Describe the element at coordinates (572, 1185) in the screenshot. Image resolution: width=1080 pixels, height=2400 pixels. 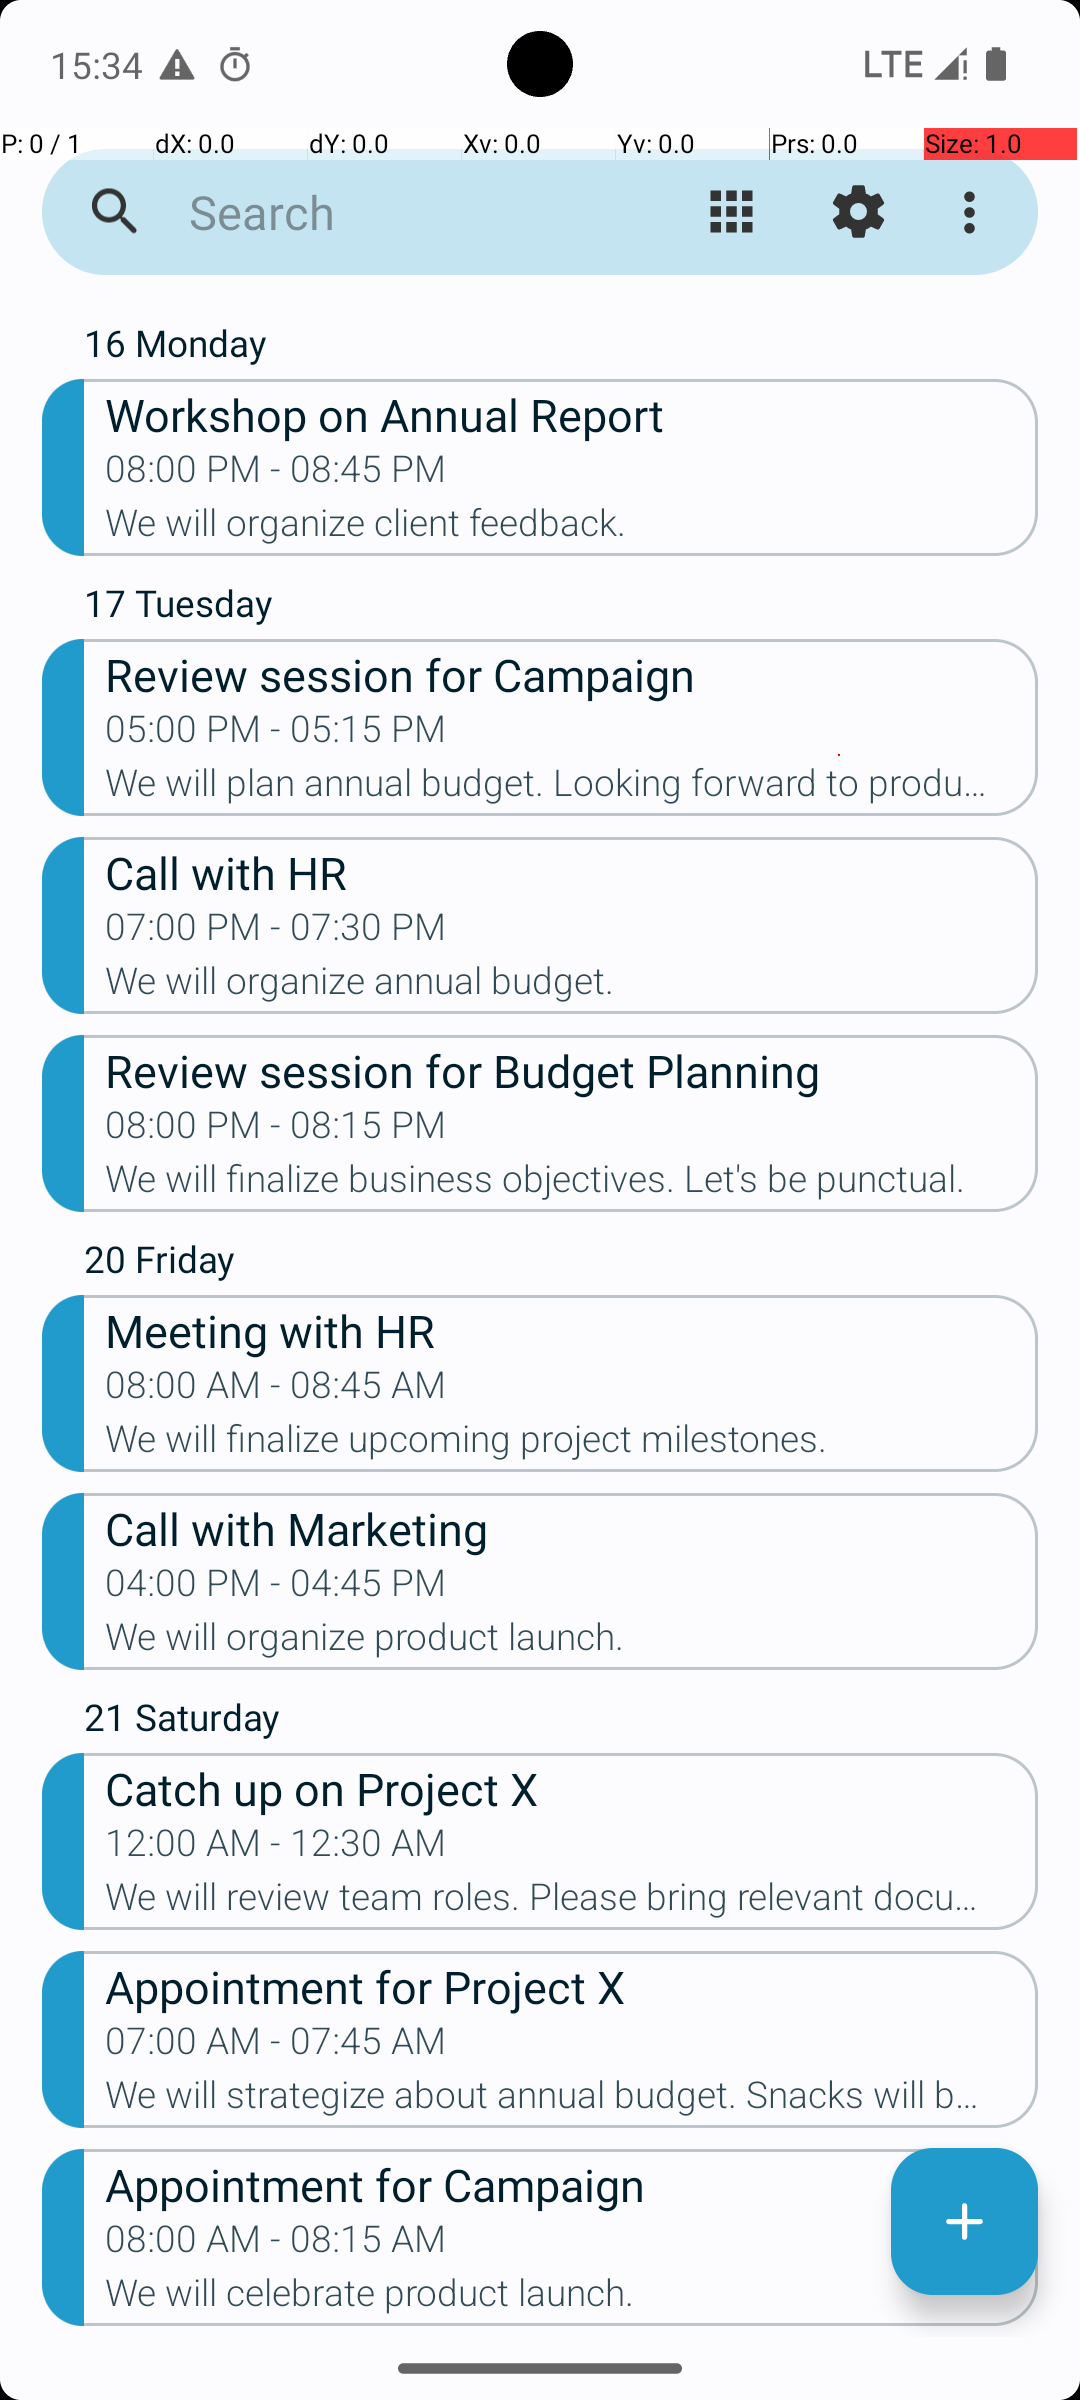
I see `We will finalize business objectives. Let's be punctual.` at that location.